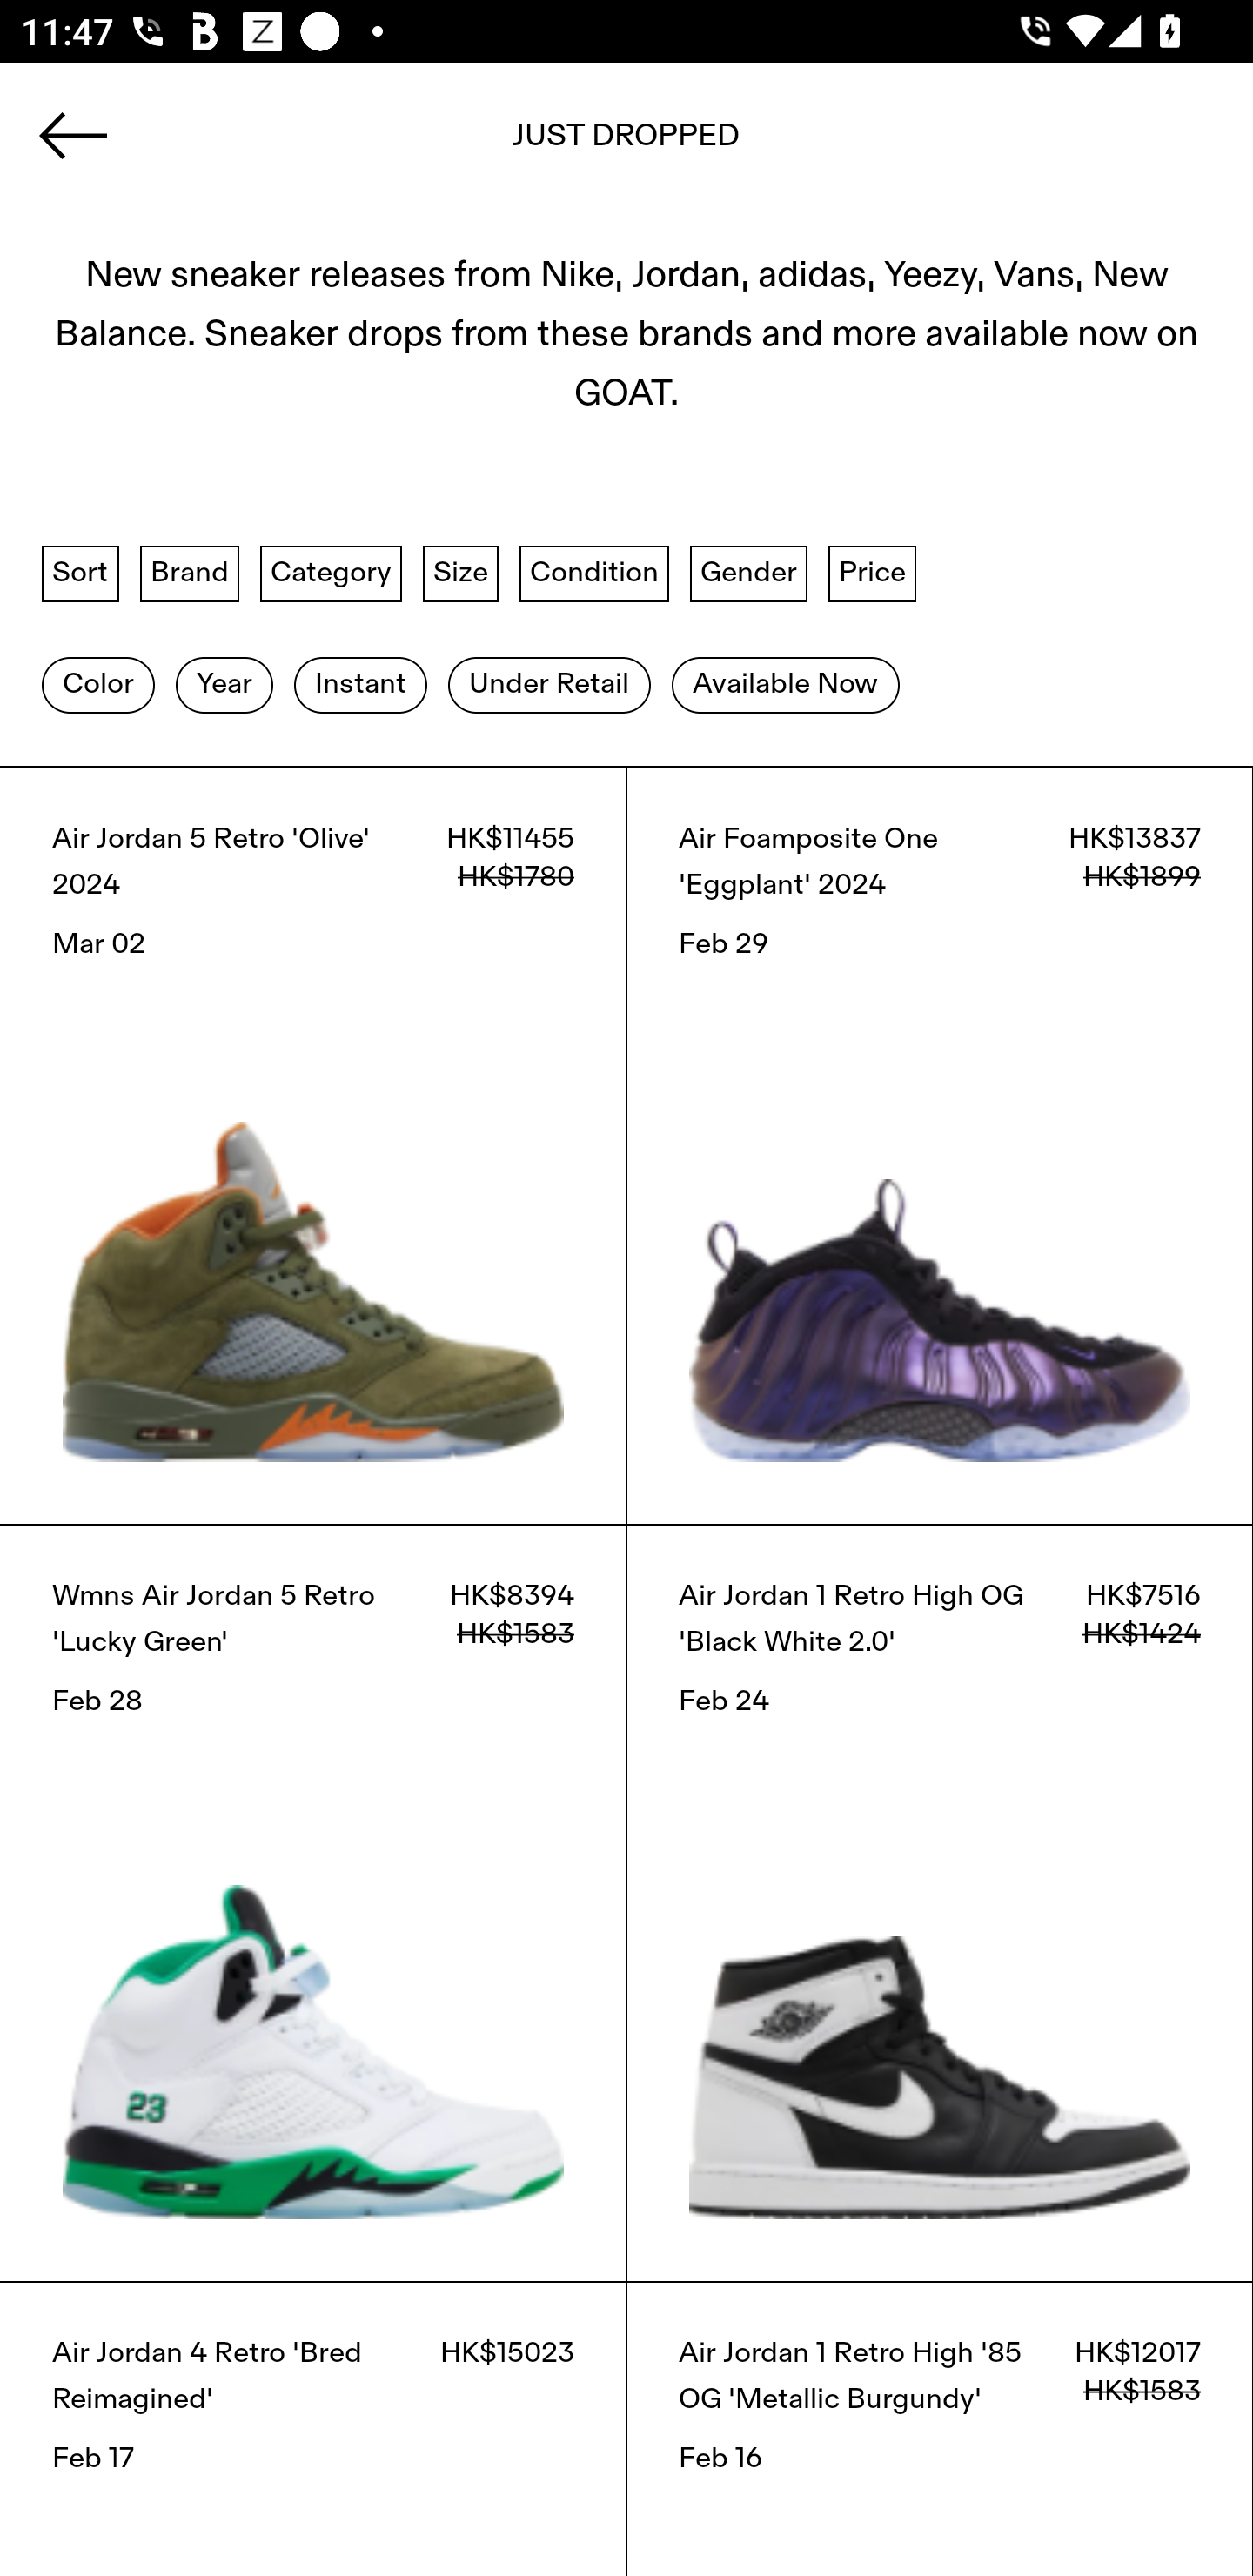 Image resolution: width=1253 pixels, height=2576 pixels. Describe the element at coordinates (331, 573) in the screenshot. I see `Category` at that location.